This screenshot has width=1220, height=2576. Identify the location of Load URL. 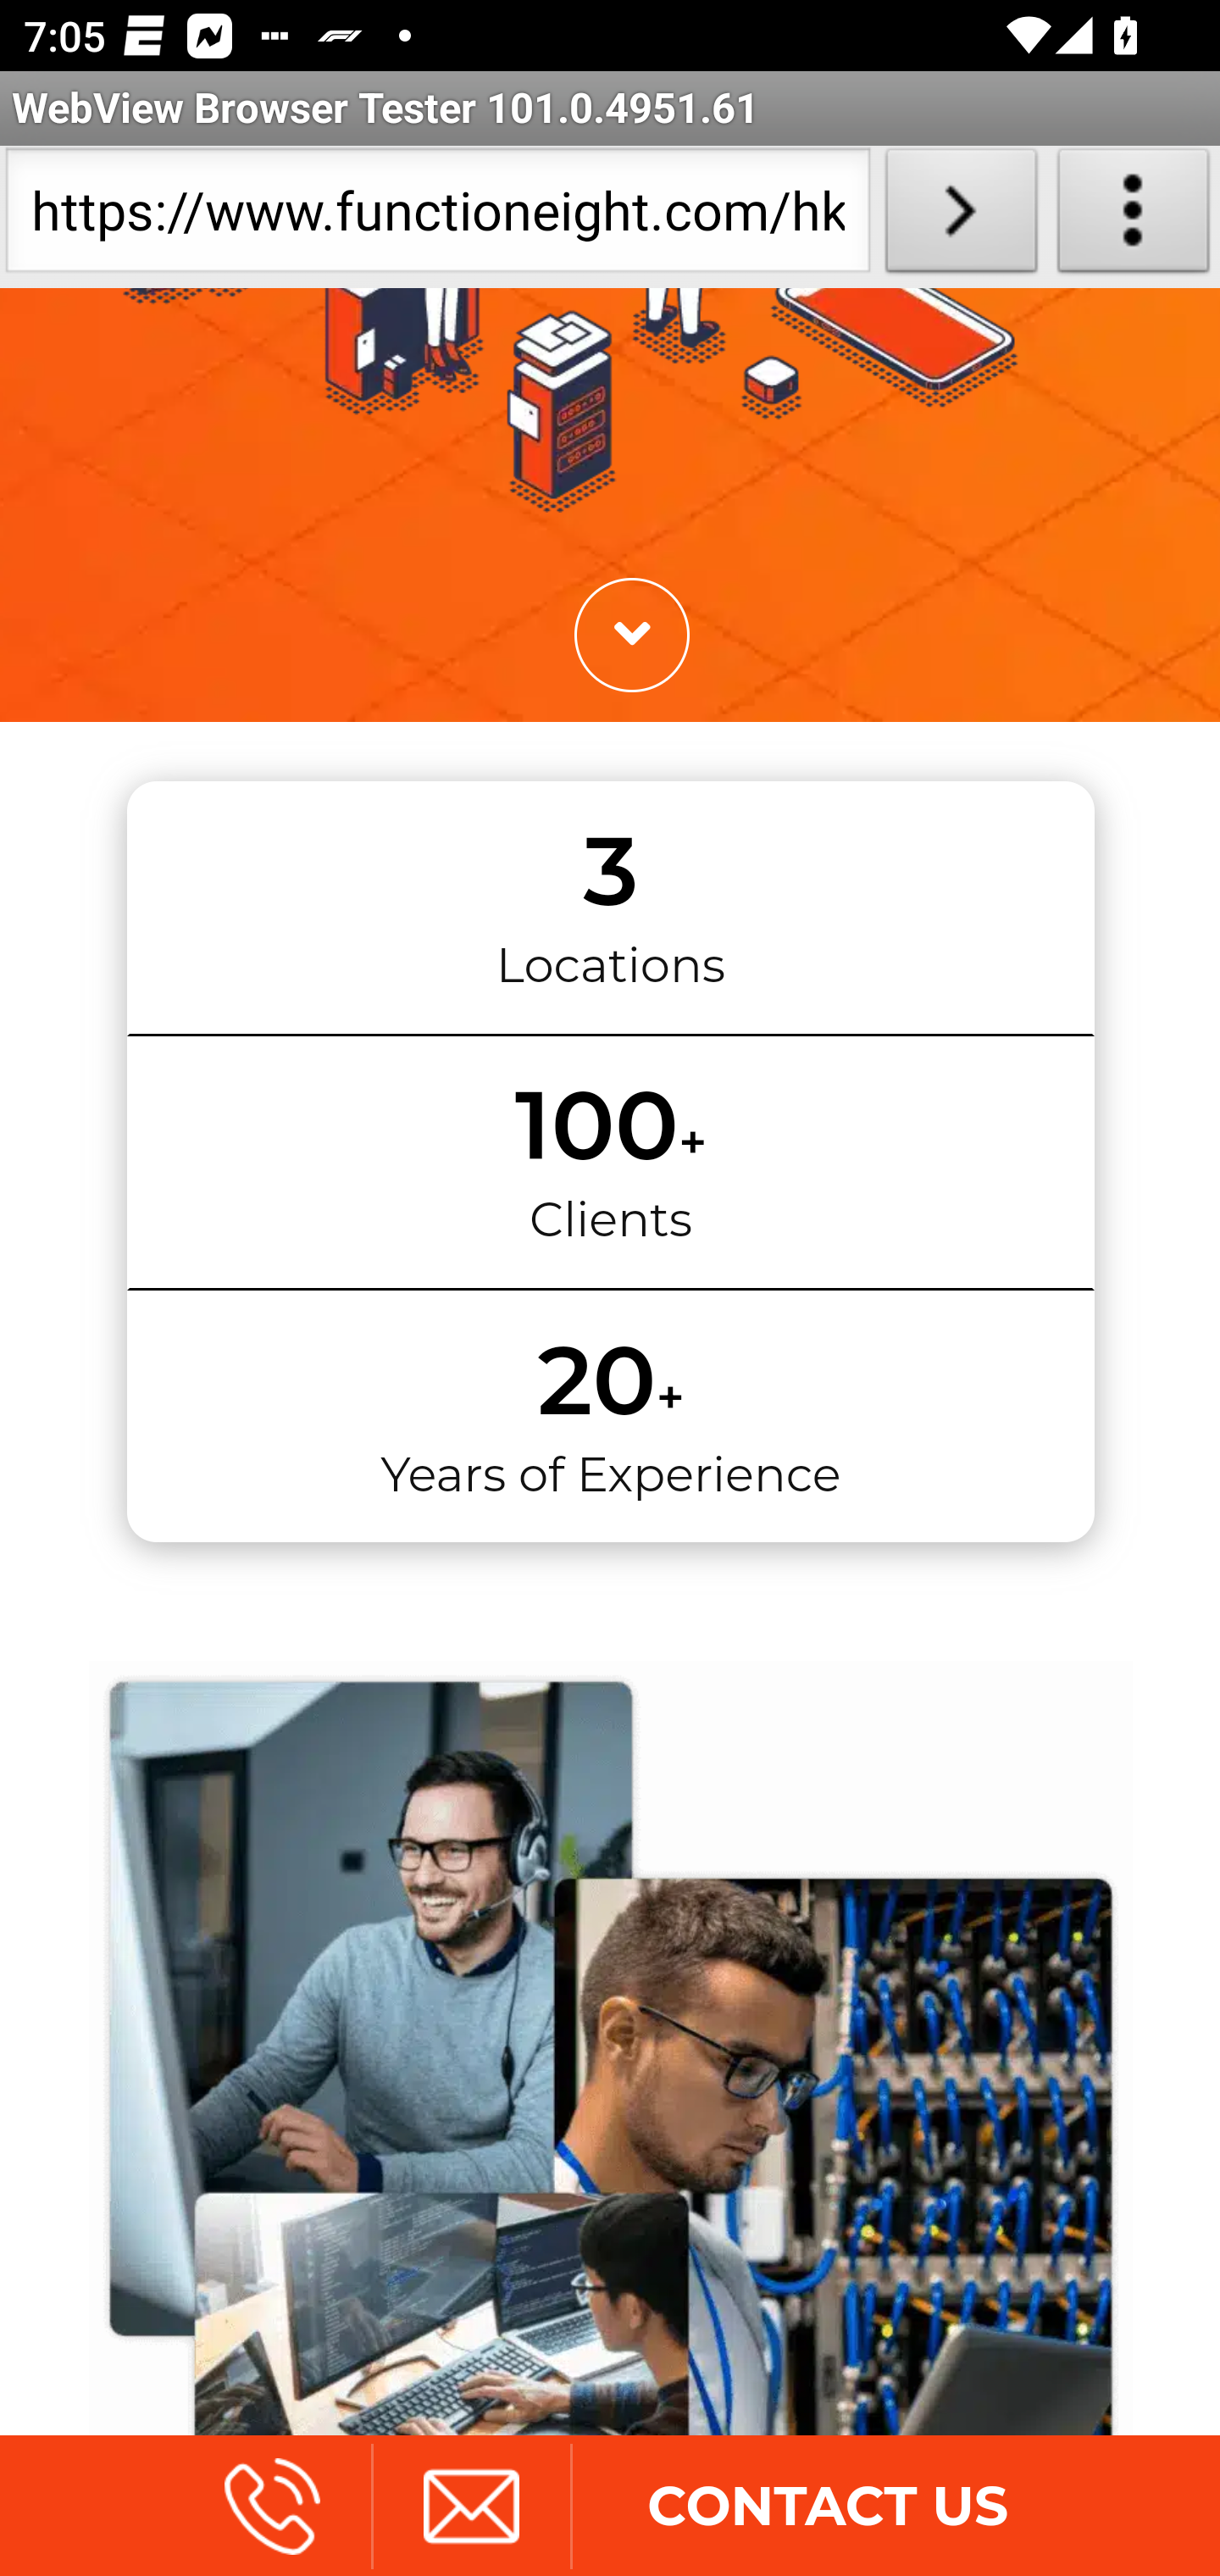
(961, 217).